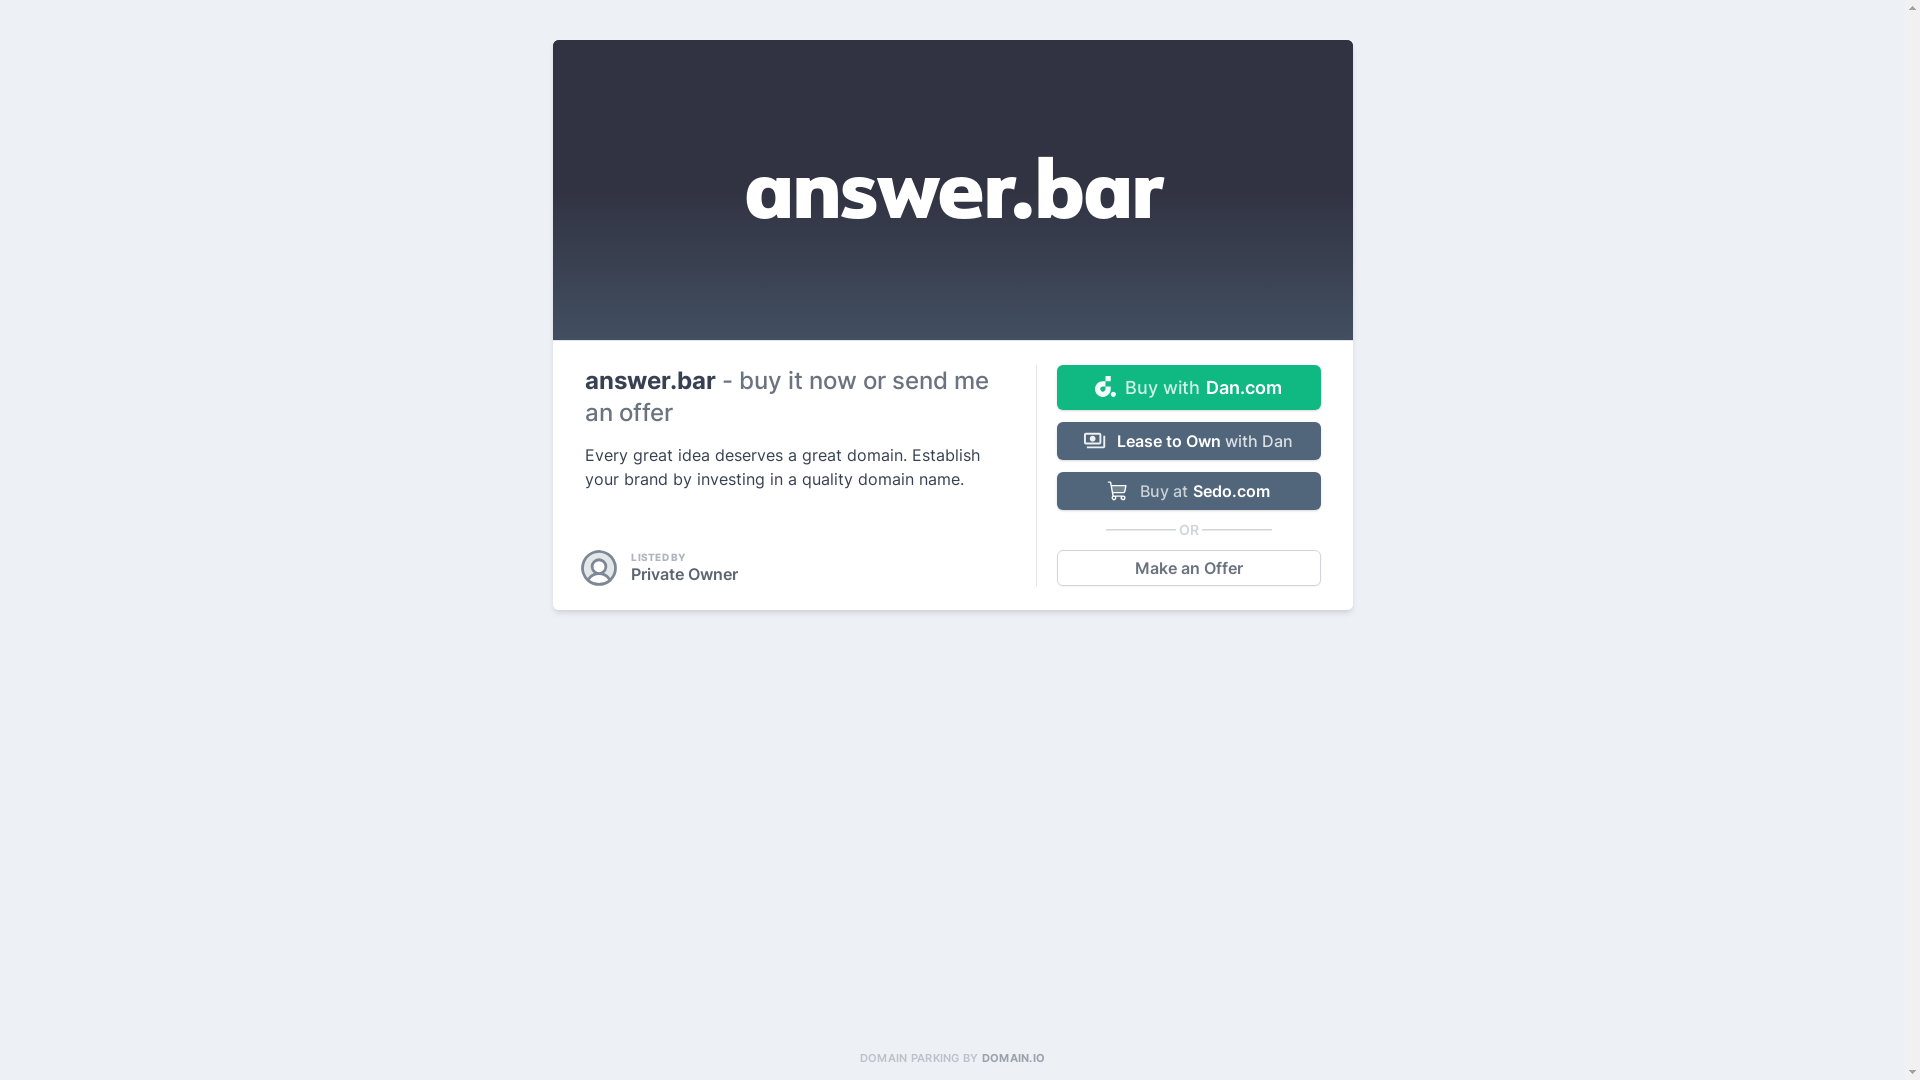 This screenshot has width=1920, height=1080. I want to click on Buy with Dan.com, so click(1188, 388).